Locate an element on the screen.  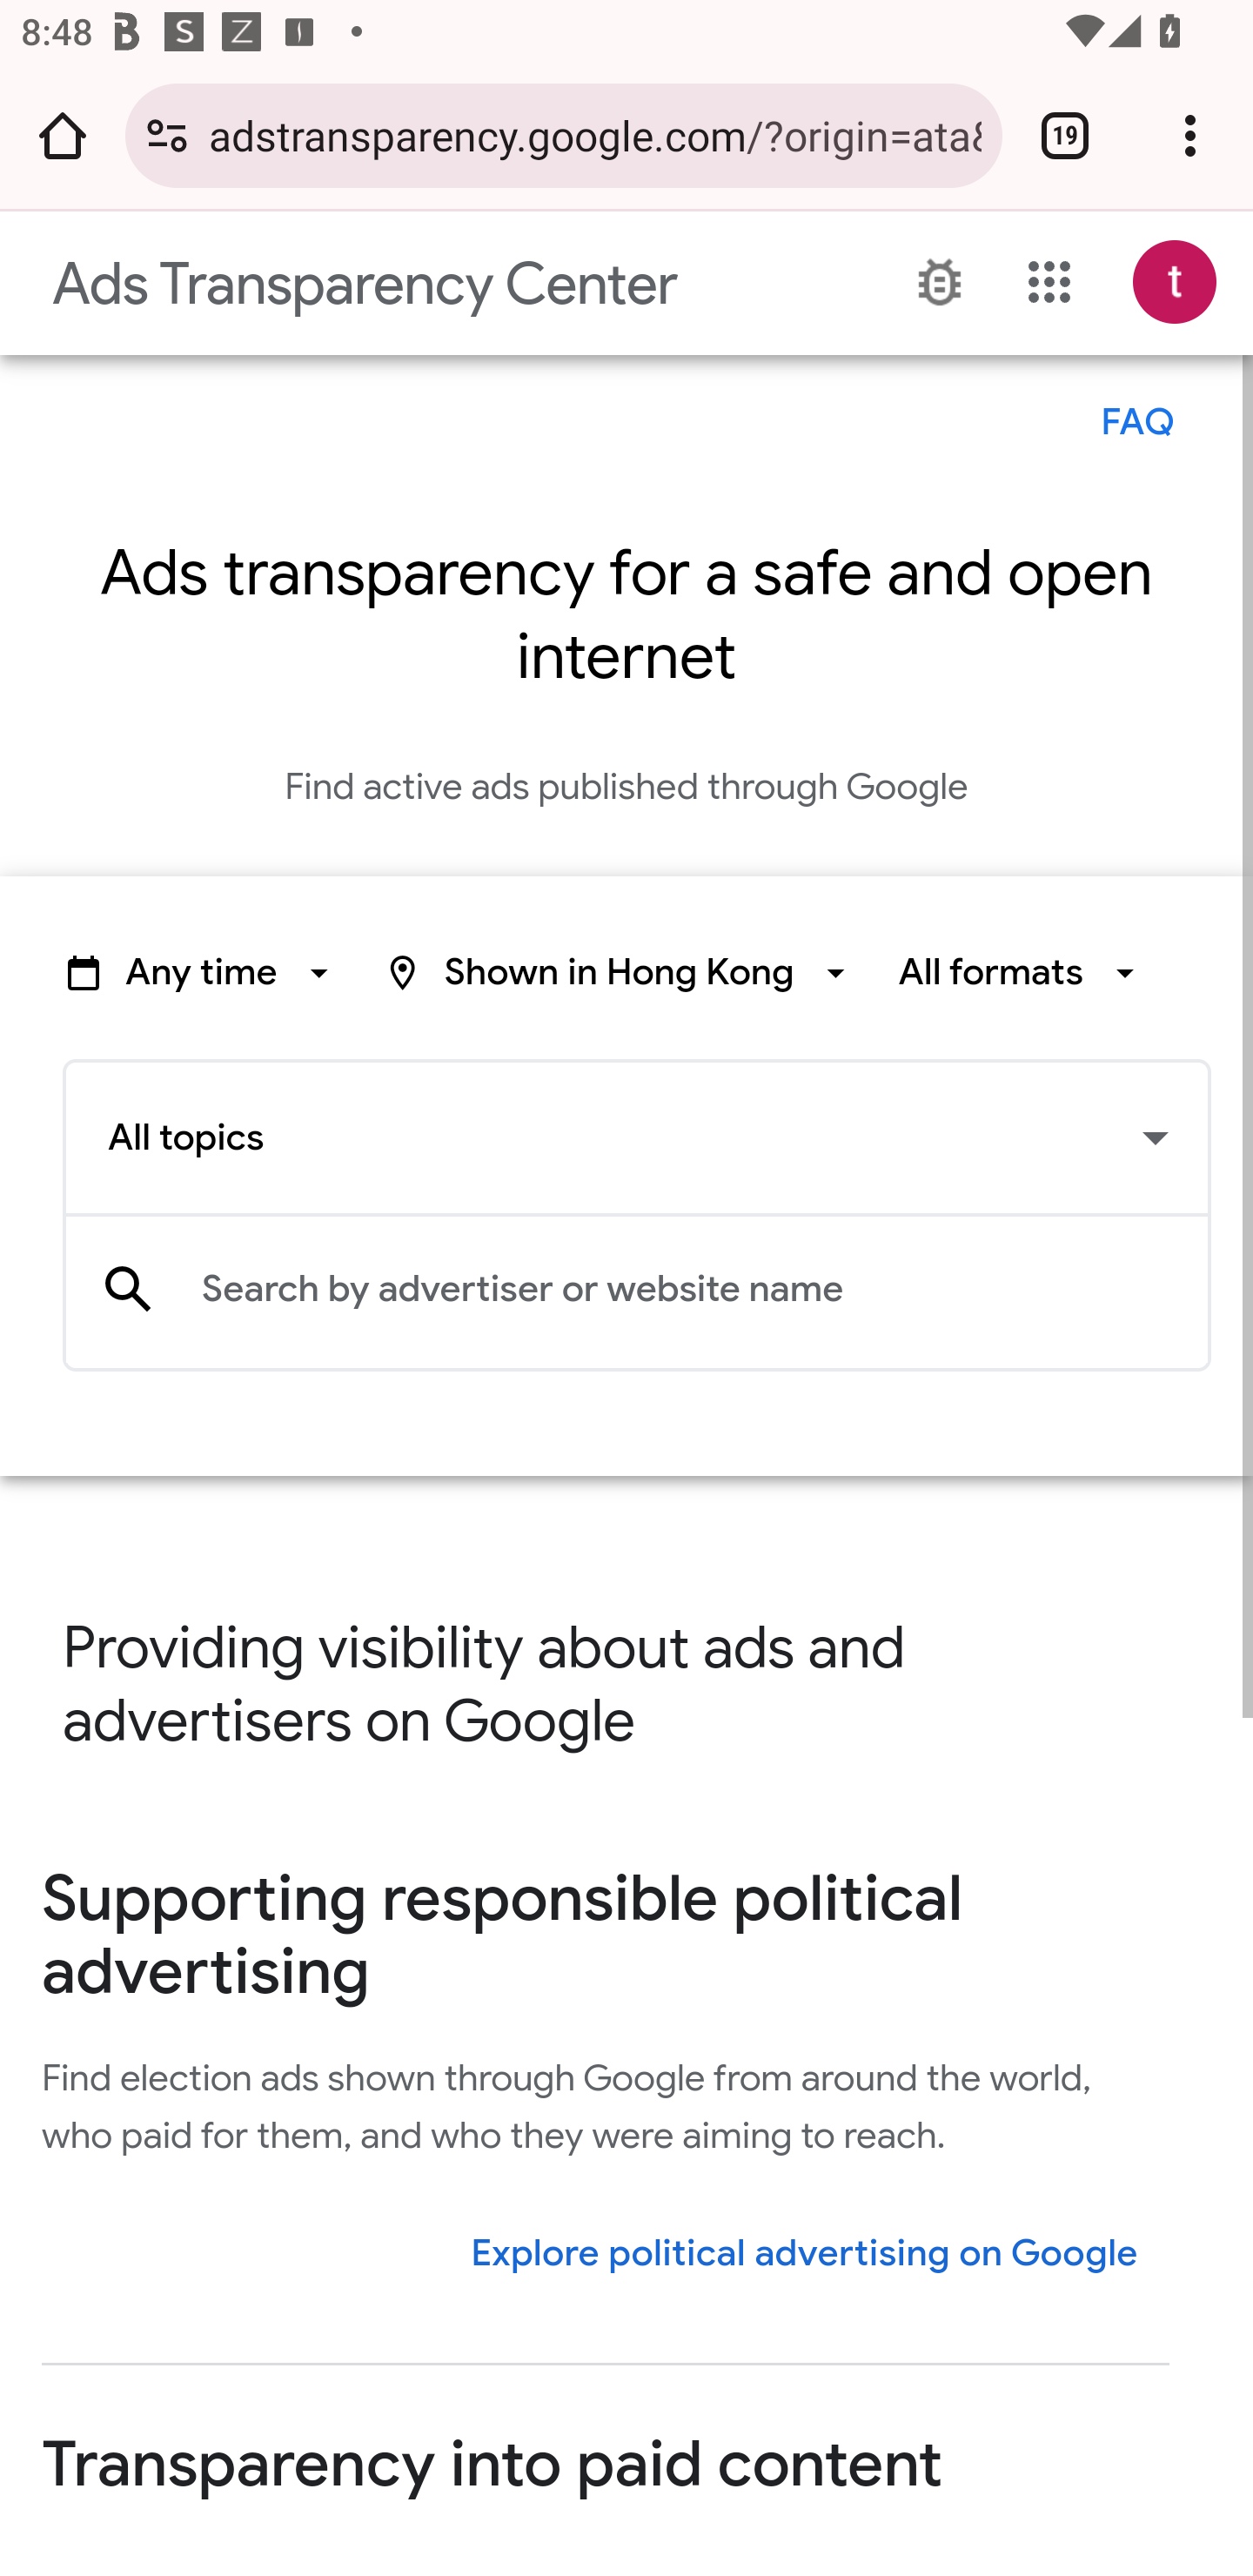
Switch or close tabs is located at coordinates (1065, 135).